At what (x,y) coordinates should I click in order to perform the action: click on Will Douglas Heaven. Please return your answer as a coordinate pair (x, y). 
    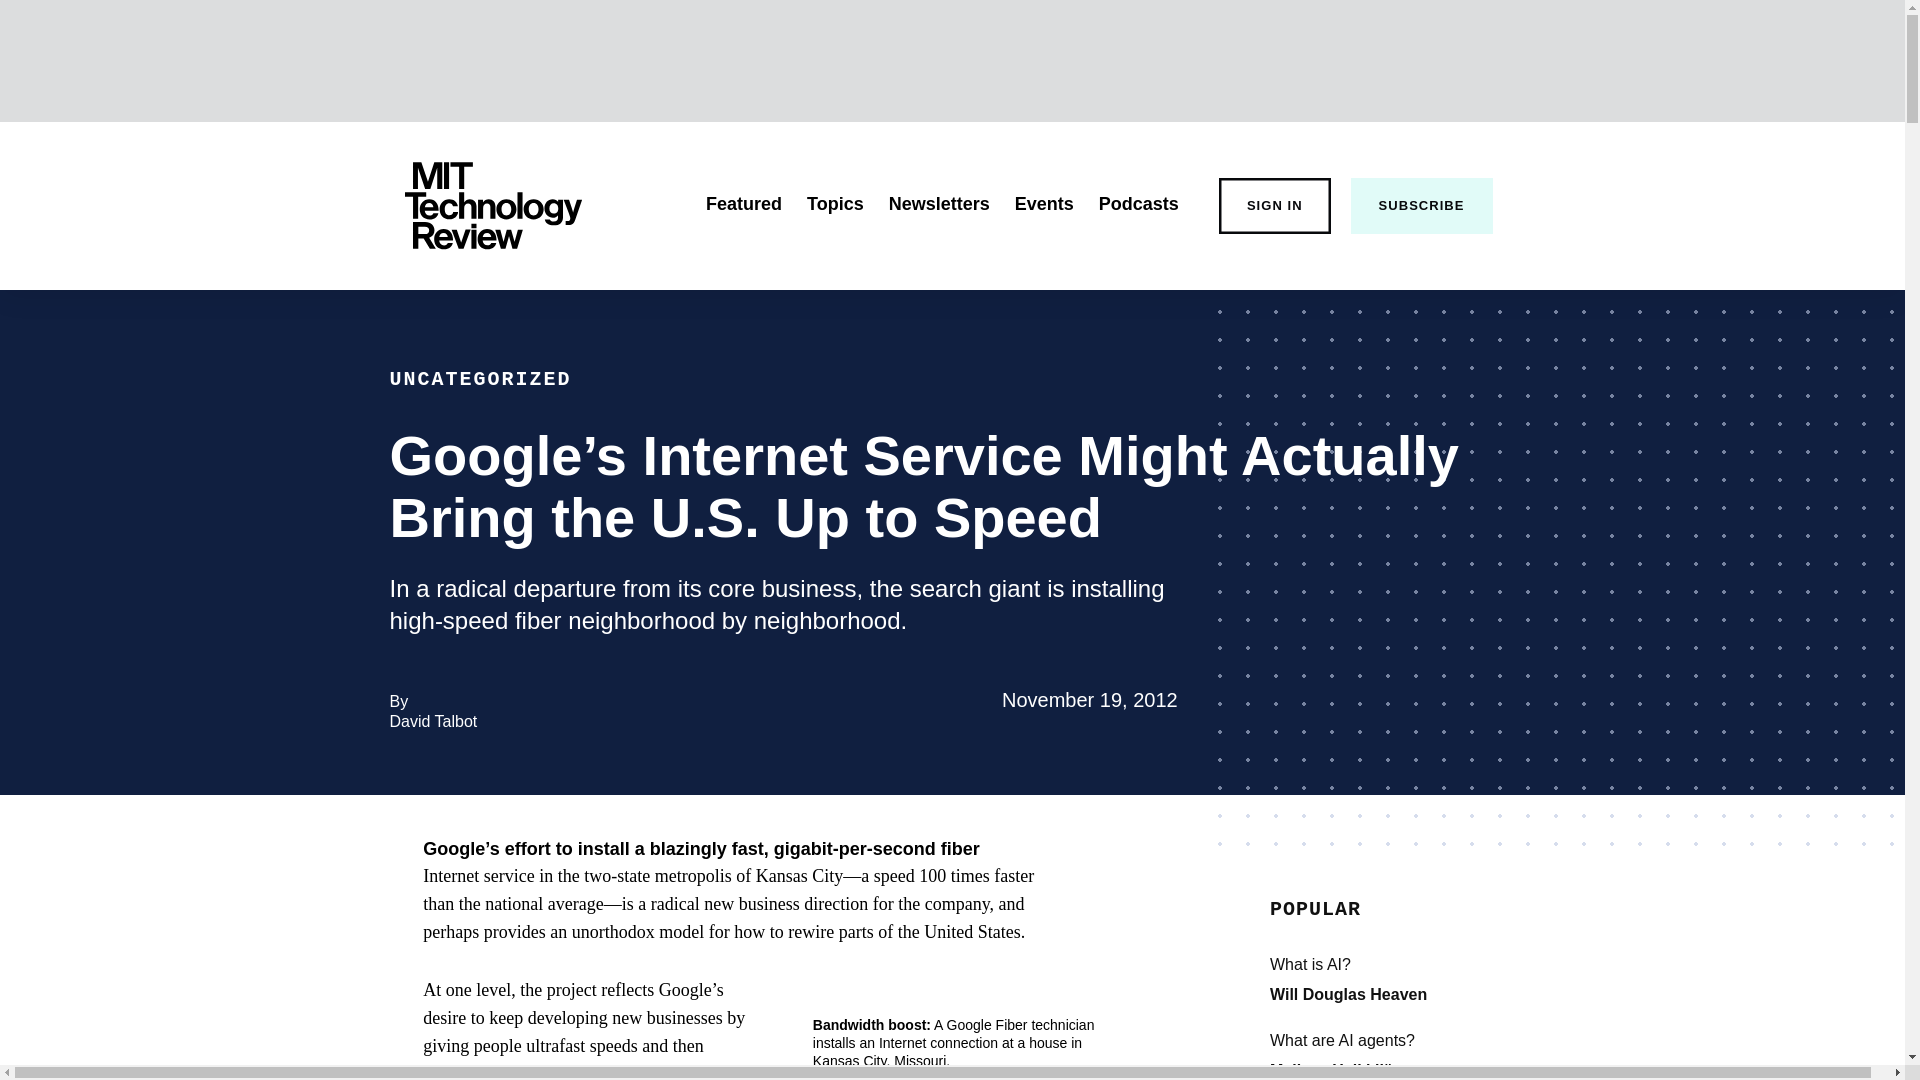
    Looking at the image, I should click on (434, 721).